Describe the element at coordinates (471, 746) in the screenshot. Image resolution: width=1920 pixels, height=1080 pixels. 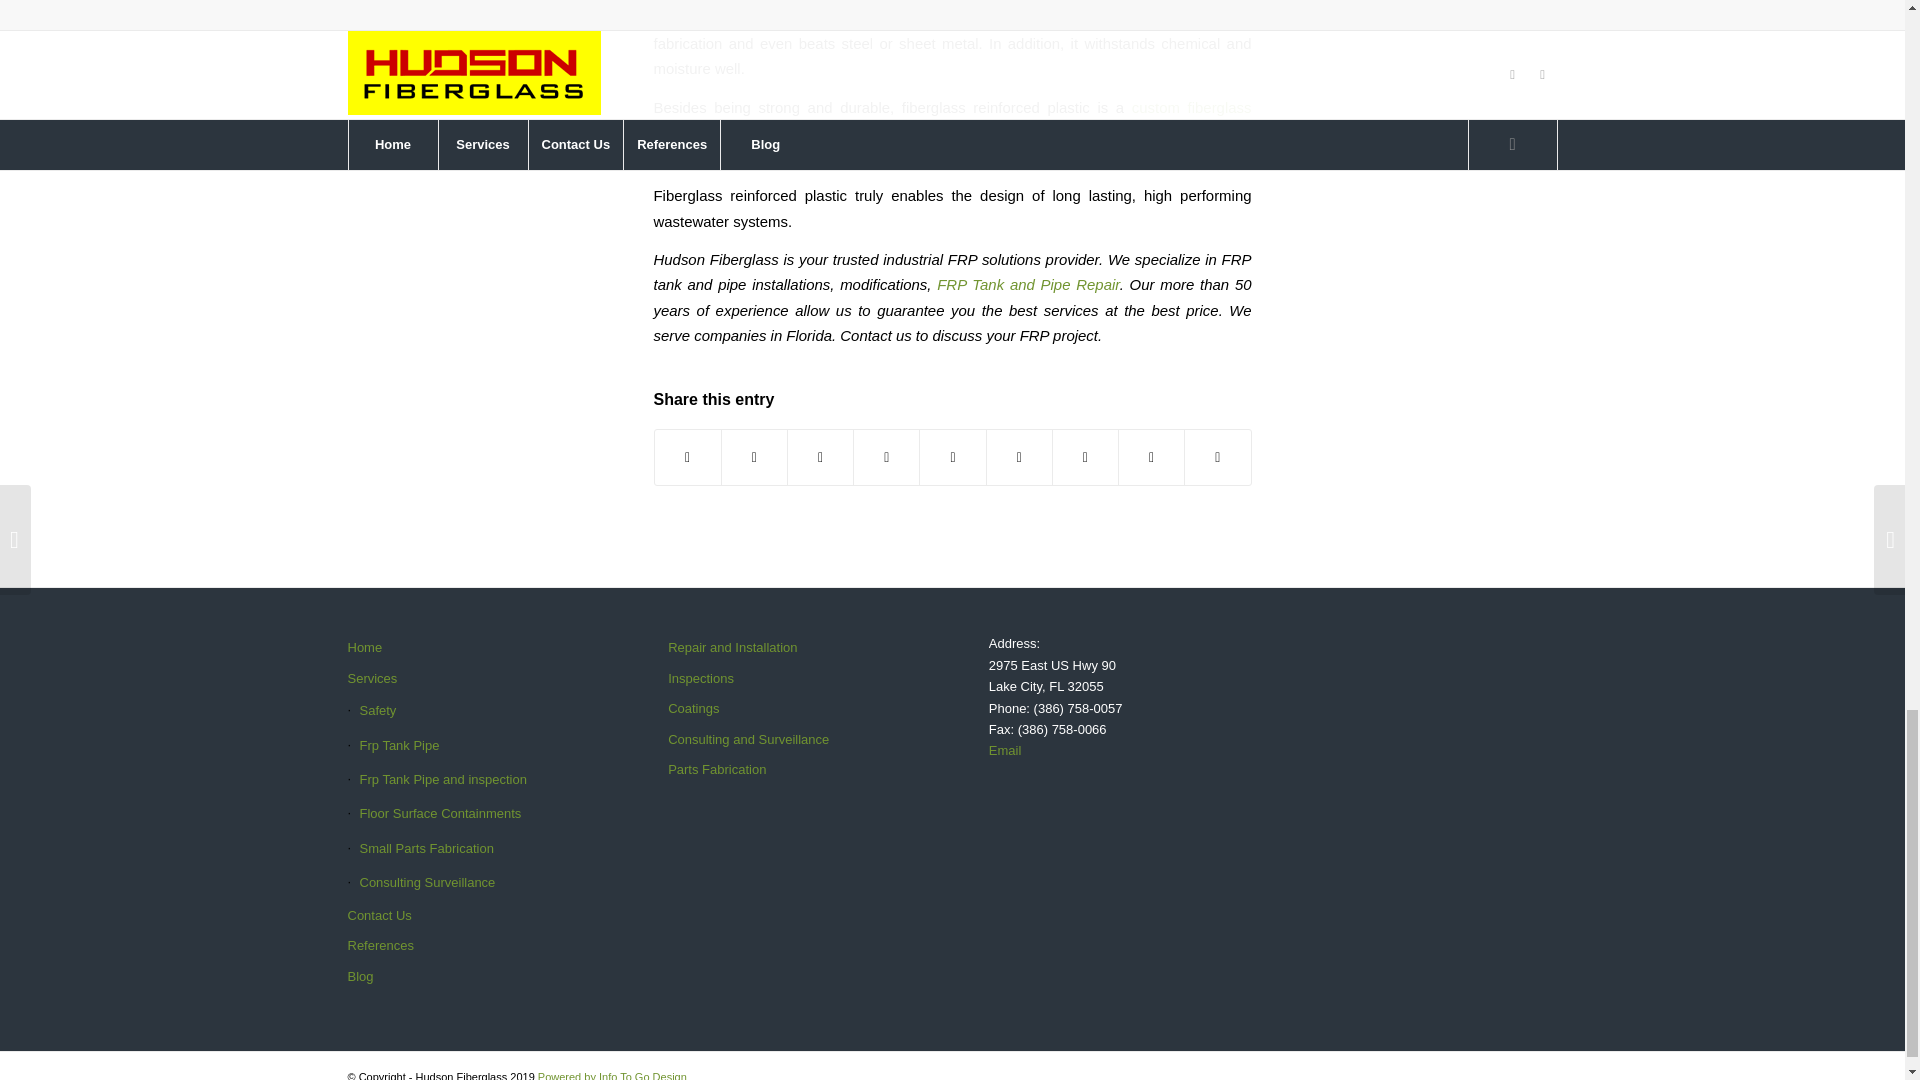
I see `Frp Tank Pipe` at that location.